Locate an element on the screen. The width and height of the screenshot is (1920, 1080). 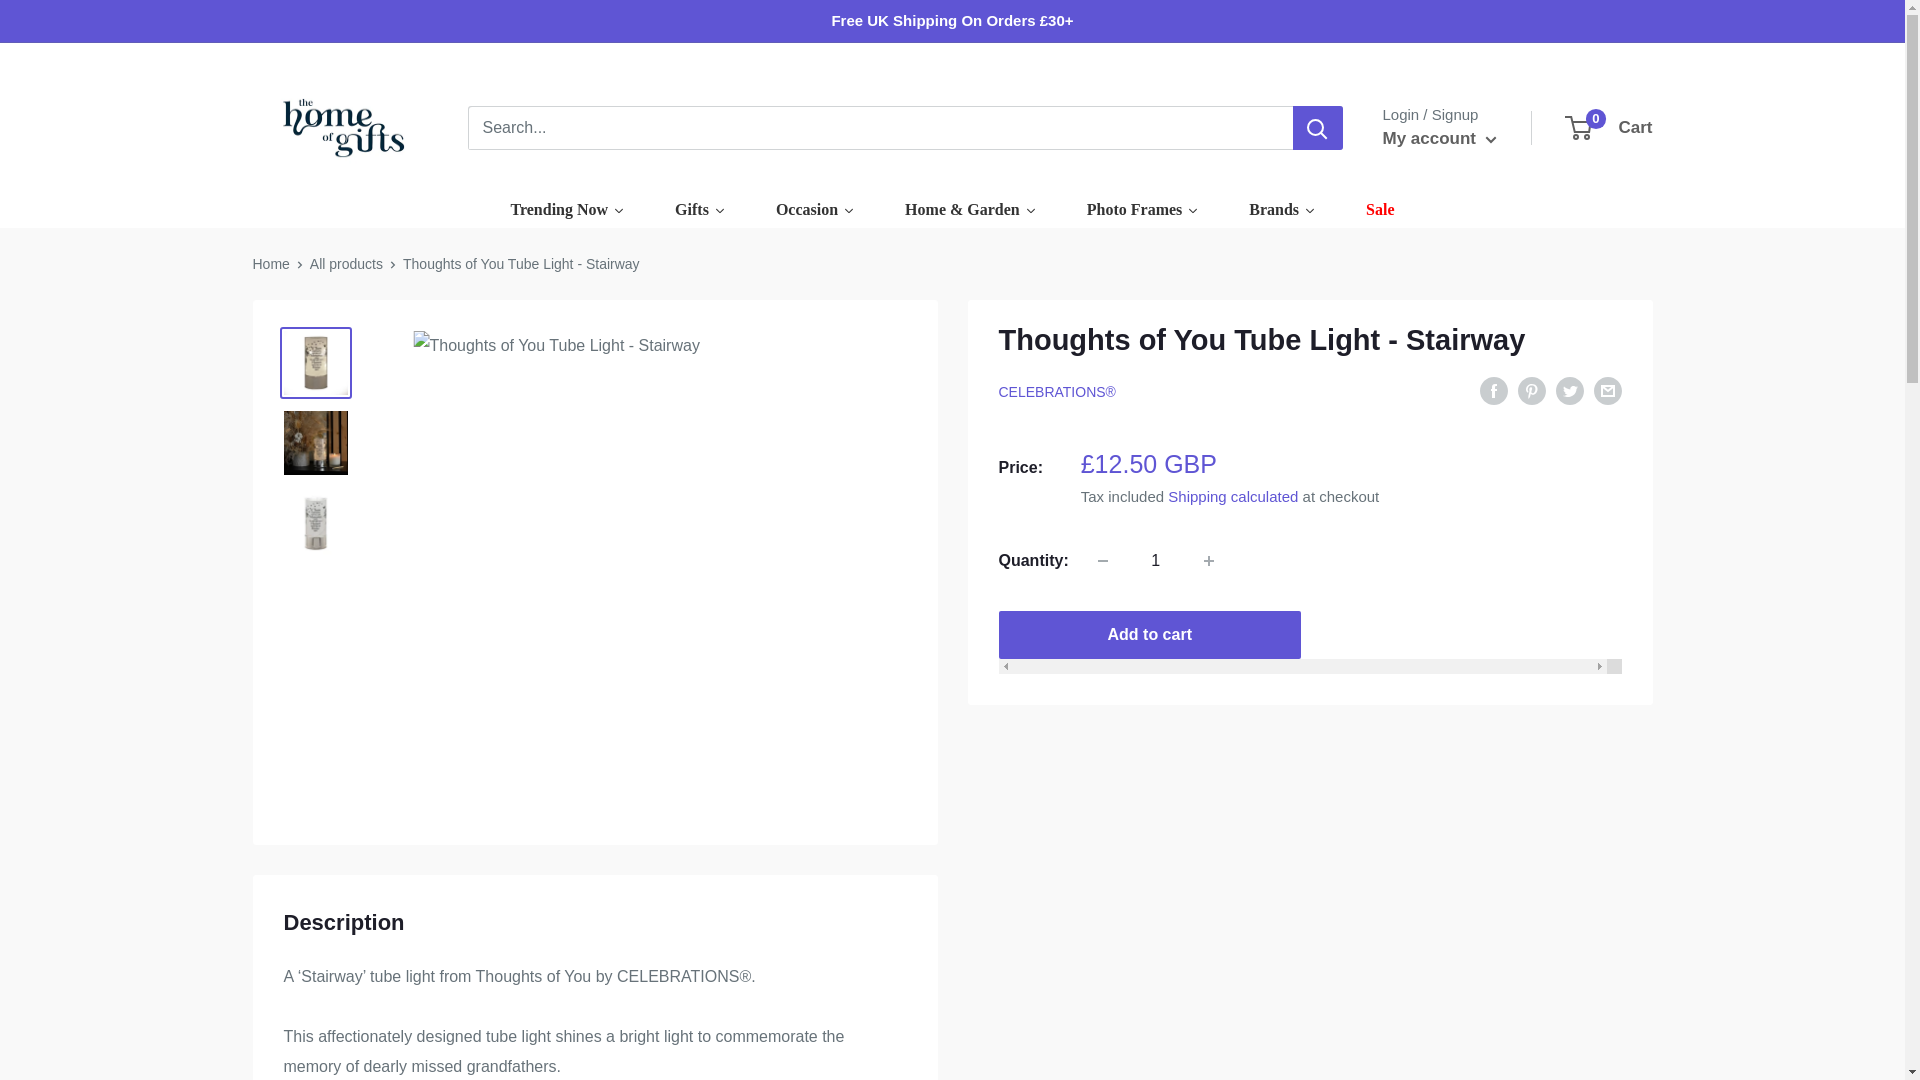
The Home of Gifts is located at coordinates (338, 128).